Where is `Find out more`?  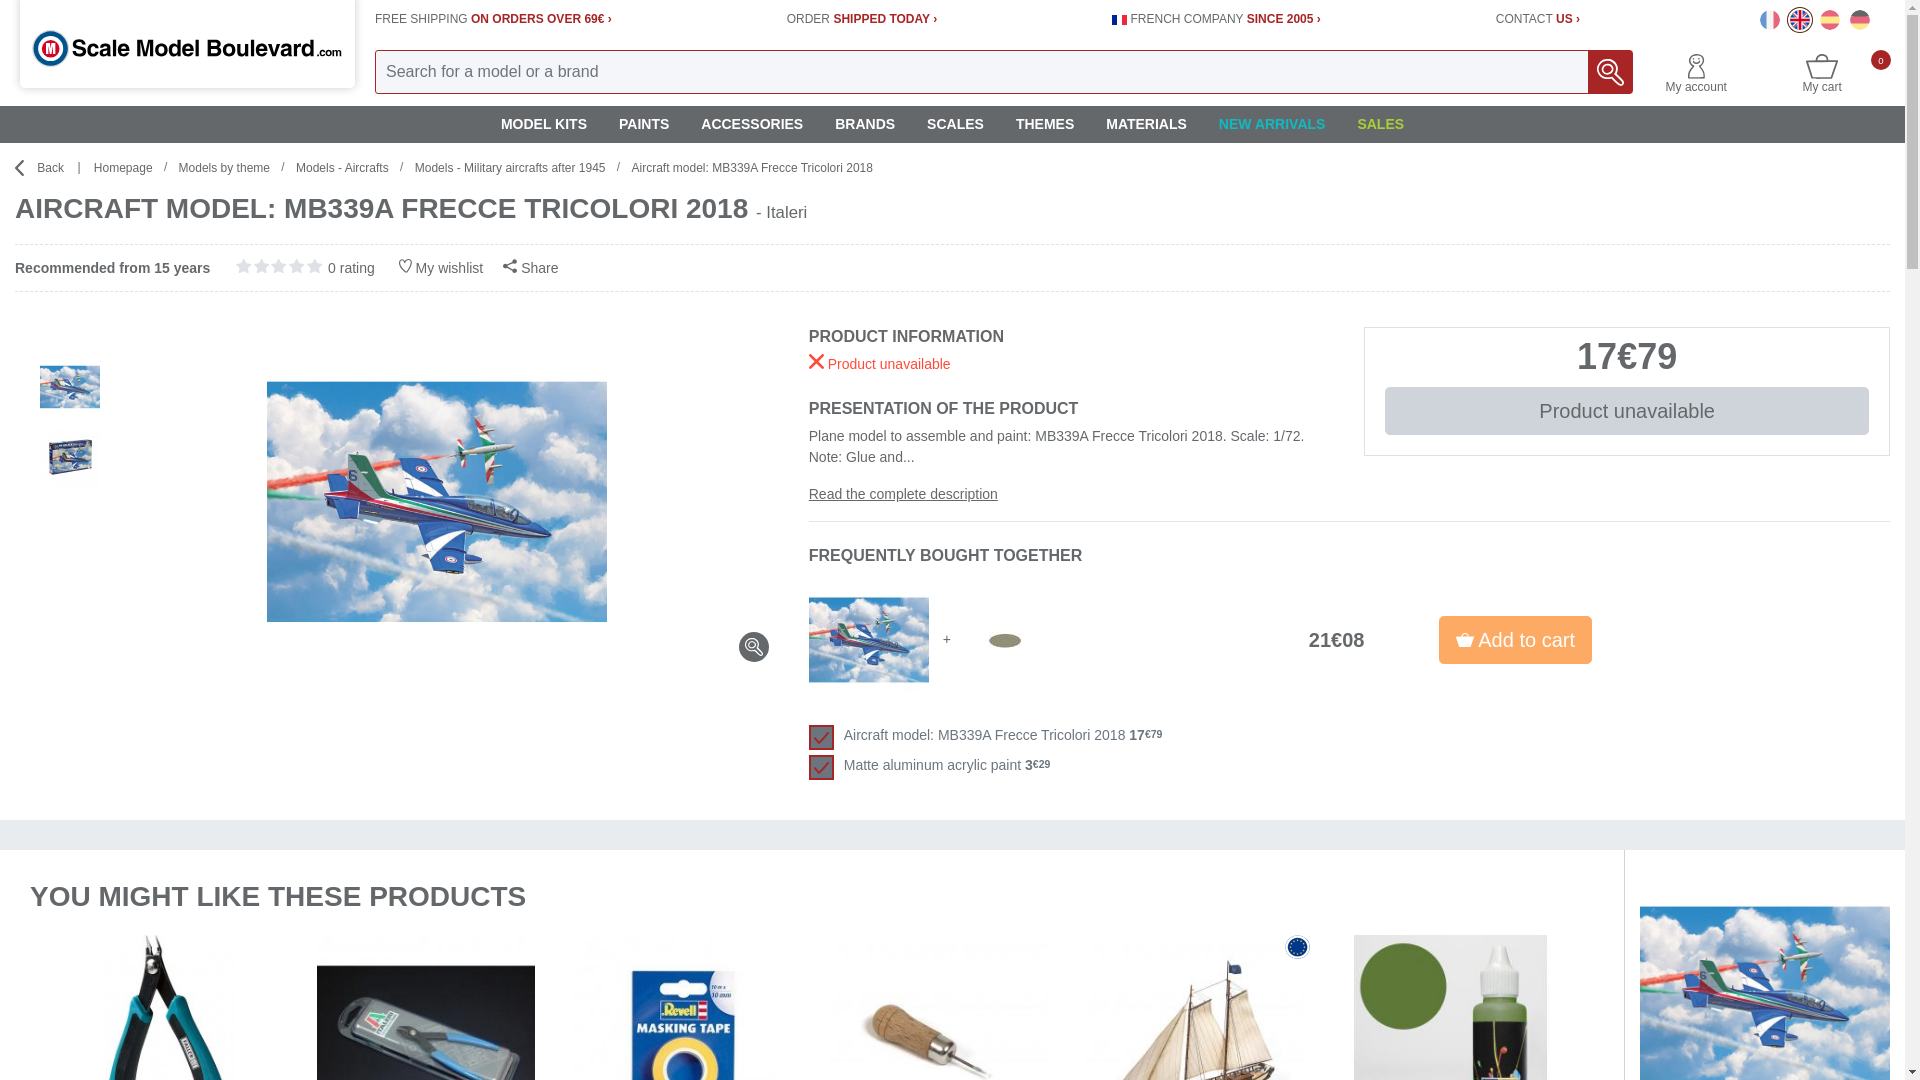 Find out more is located at coordinates (1610, 71).